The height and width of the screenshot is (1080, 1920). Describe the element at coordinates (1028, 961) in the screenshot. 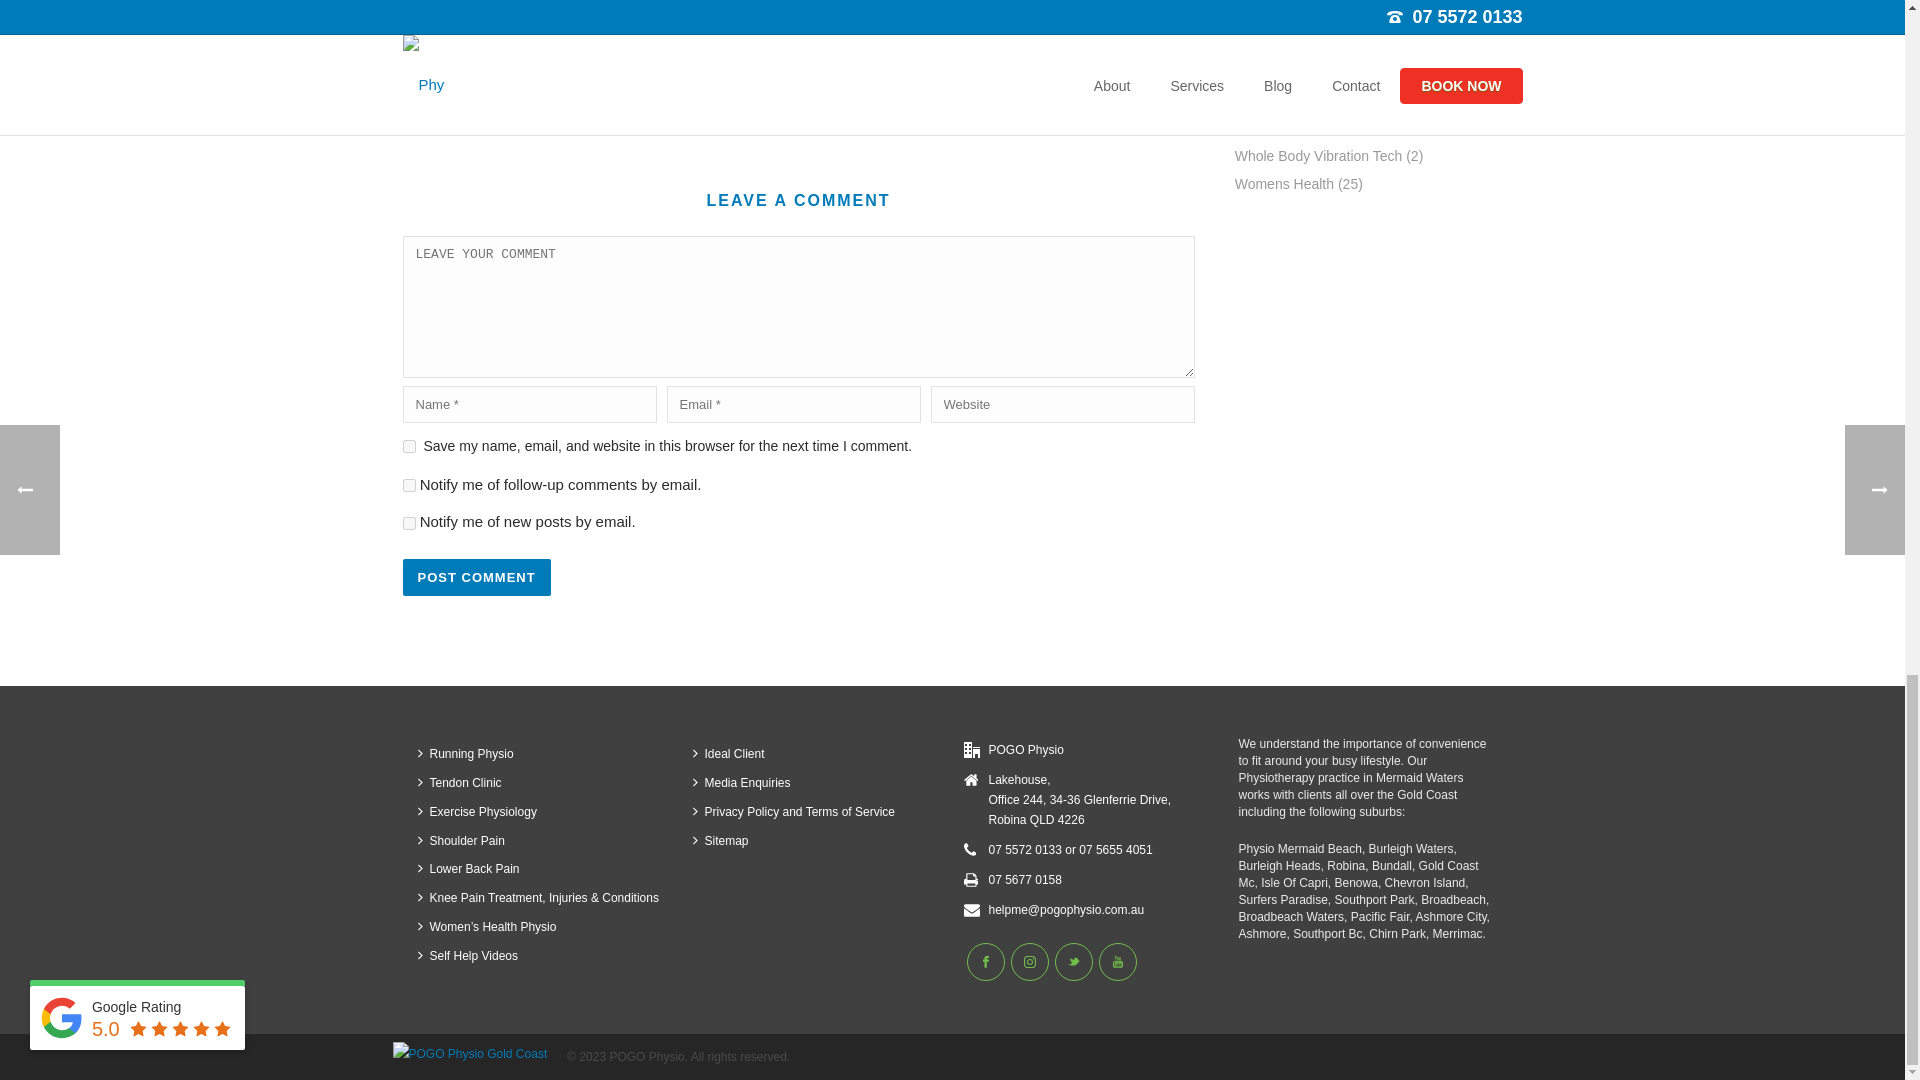

I see `Follow Us on instagram` at that location.